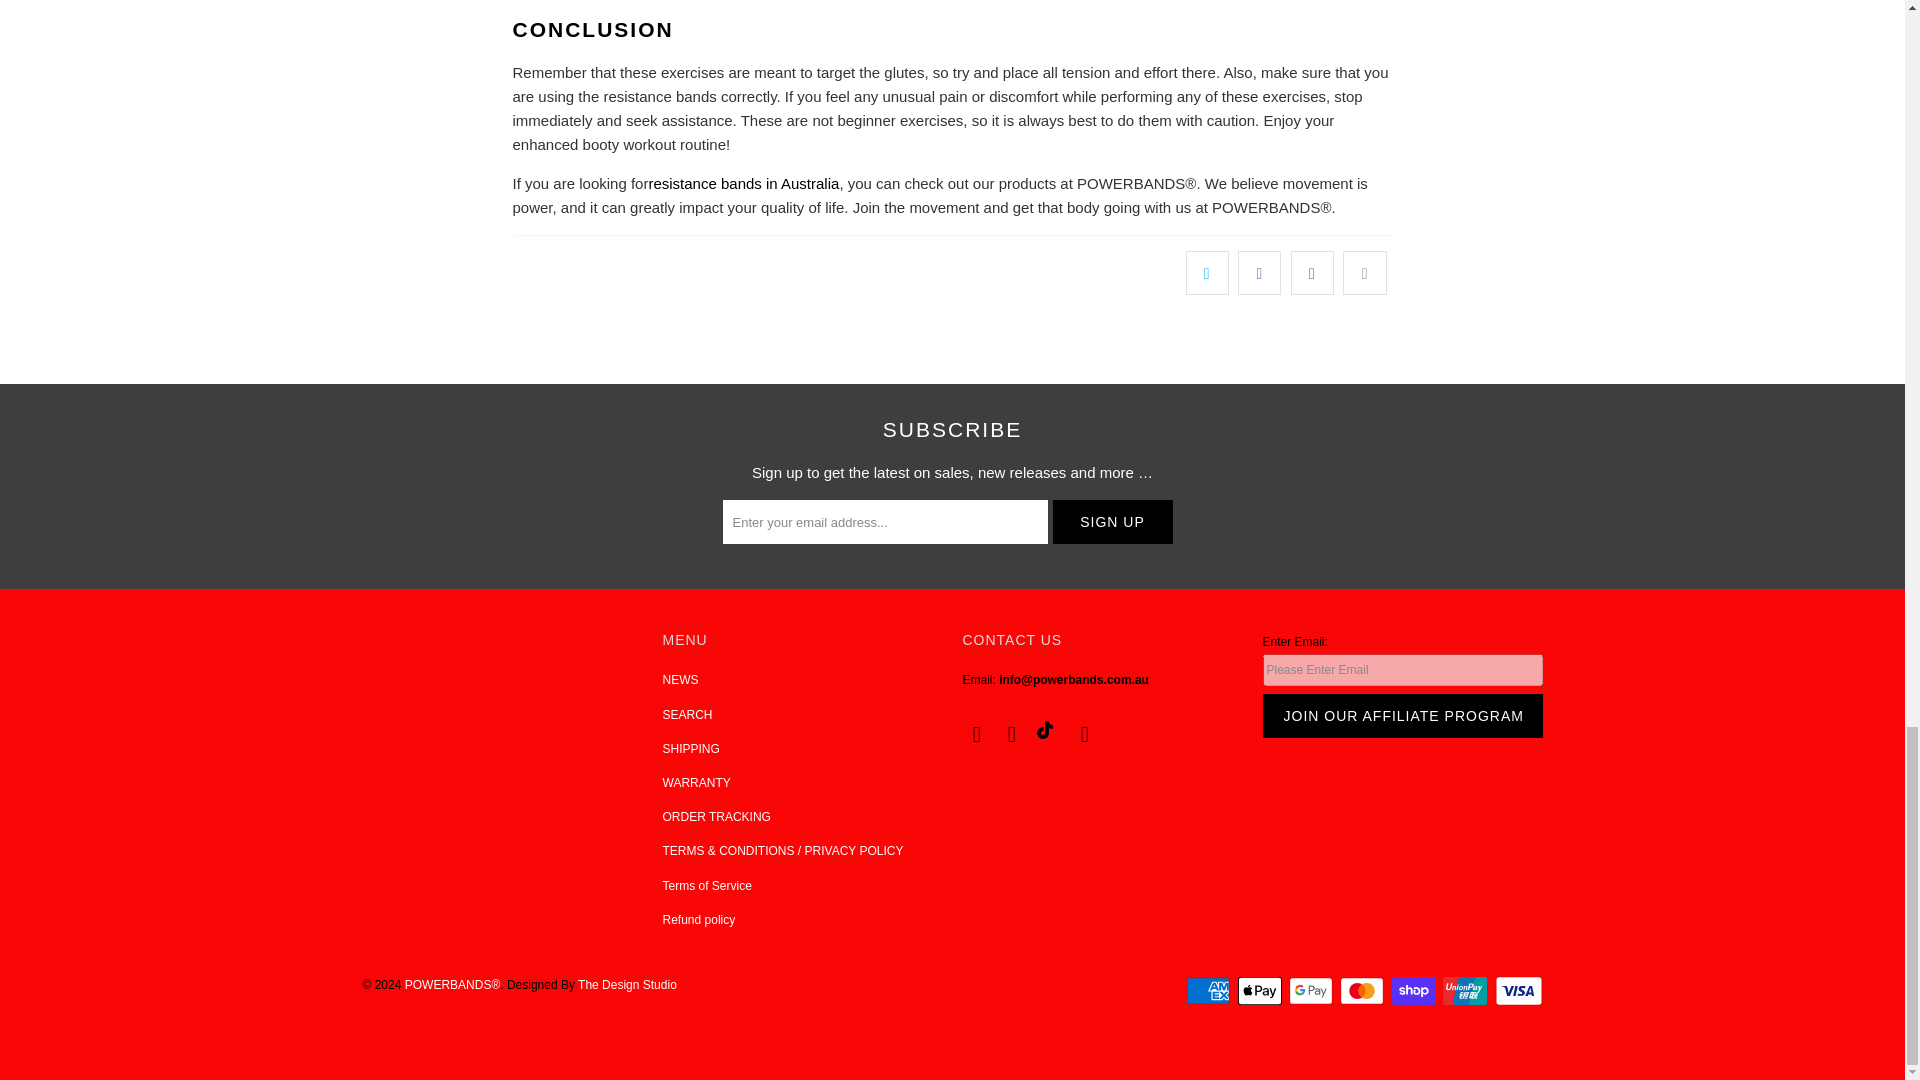  What do you see at coordinates (1262, 990) in the screenshot?
I see `Apple Pay` at bounding box center [1262, 990].